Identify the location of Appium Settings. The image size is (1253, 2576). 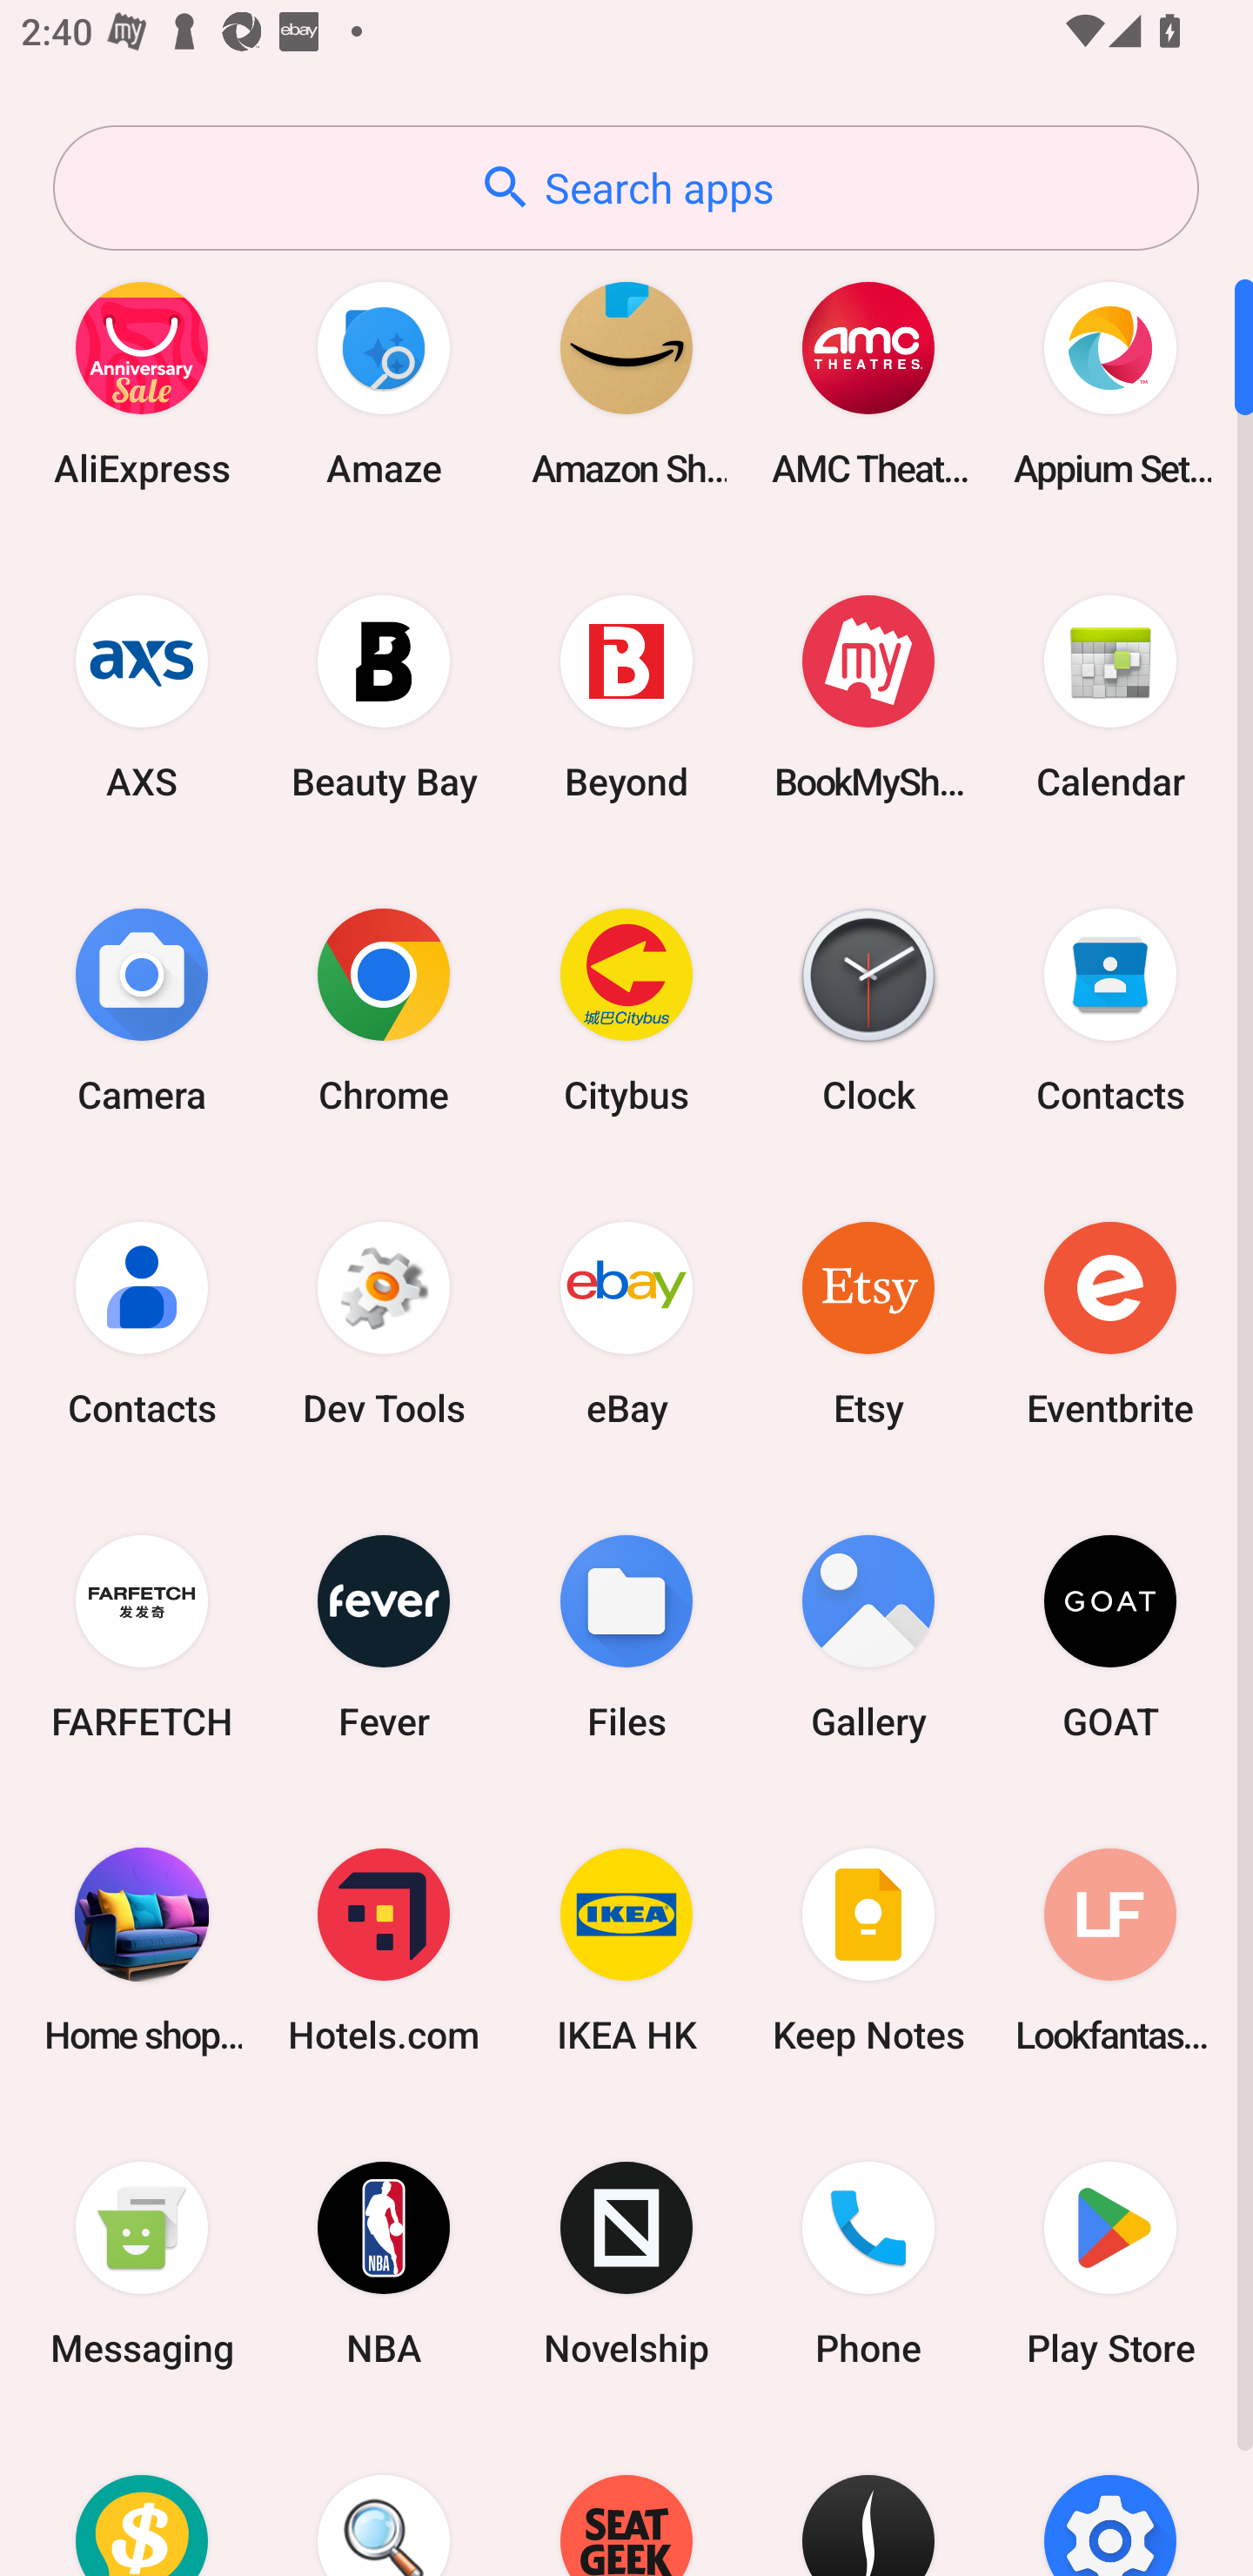
(1110, 383).